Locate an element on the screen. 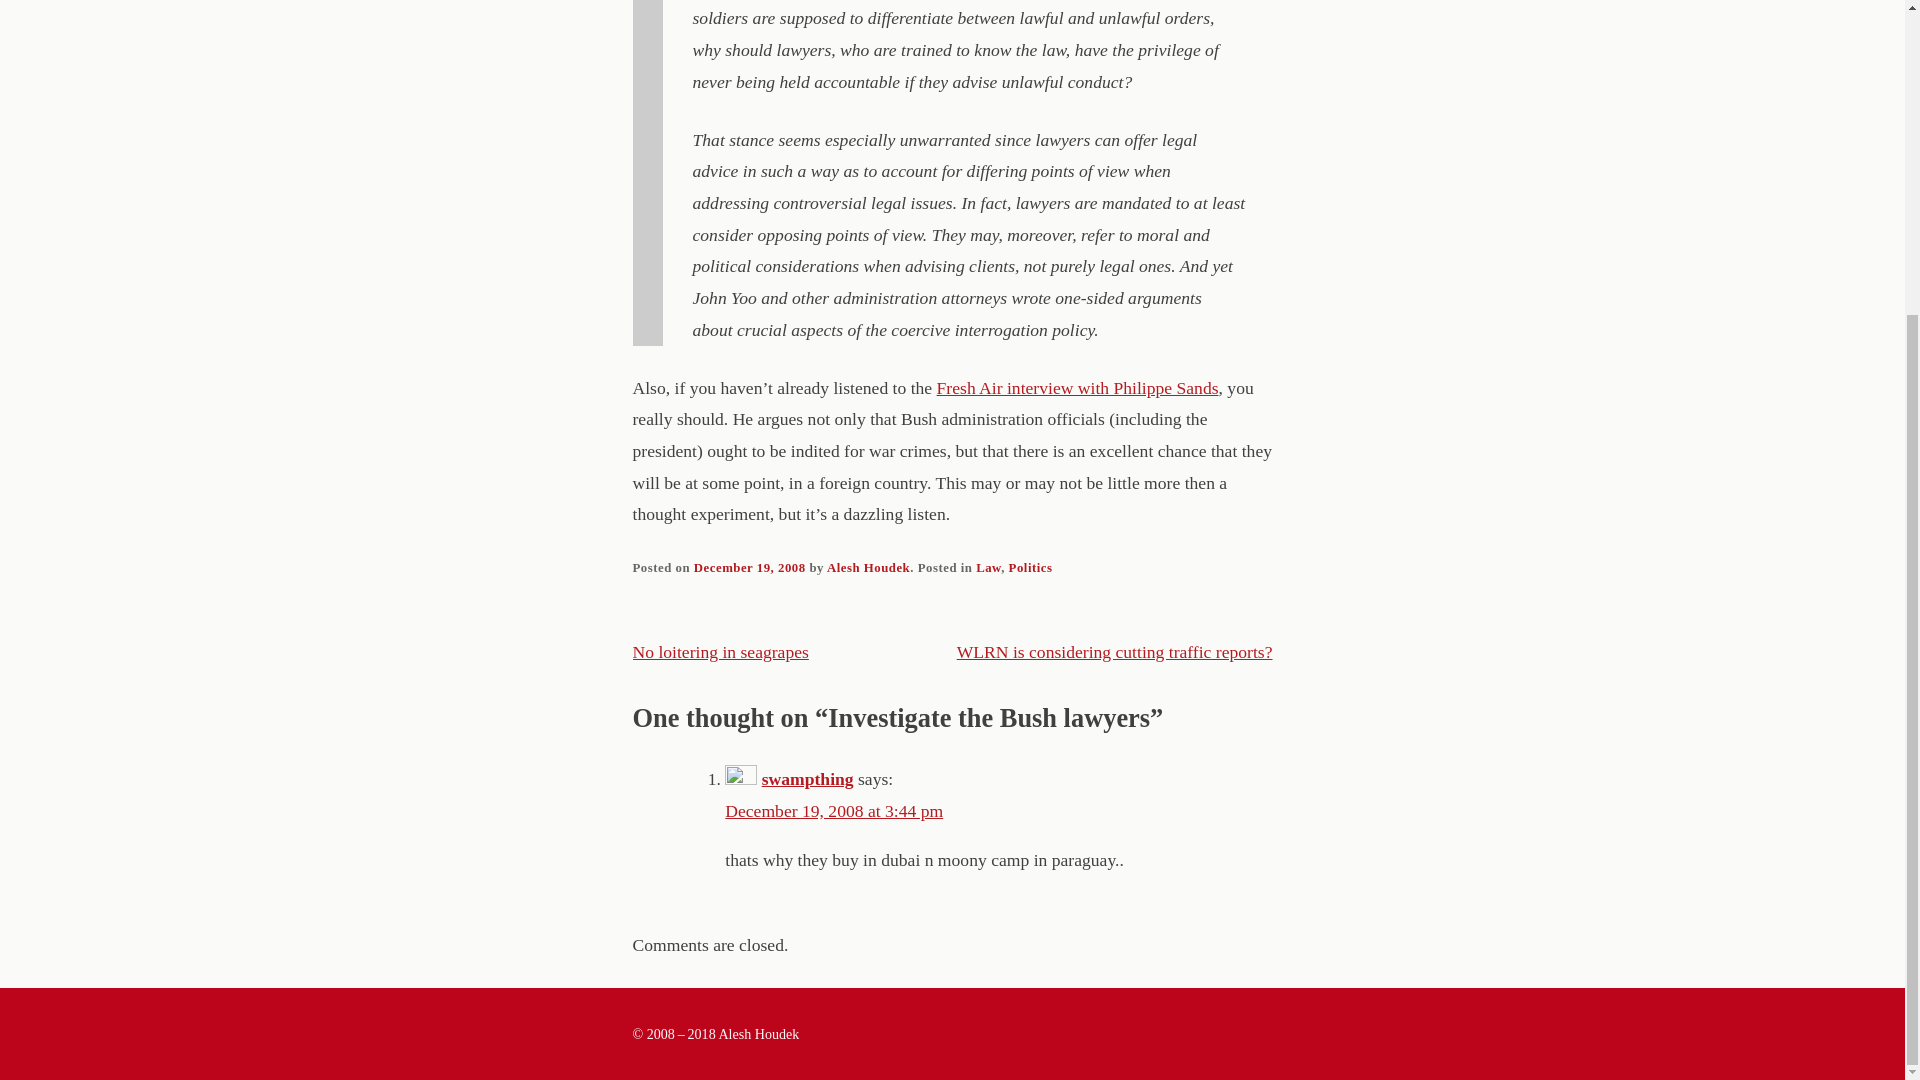 The height and width of the screenshot is (1080, 1920). Politics is located at coordinates (1030, 567).